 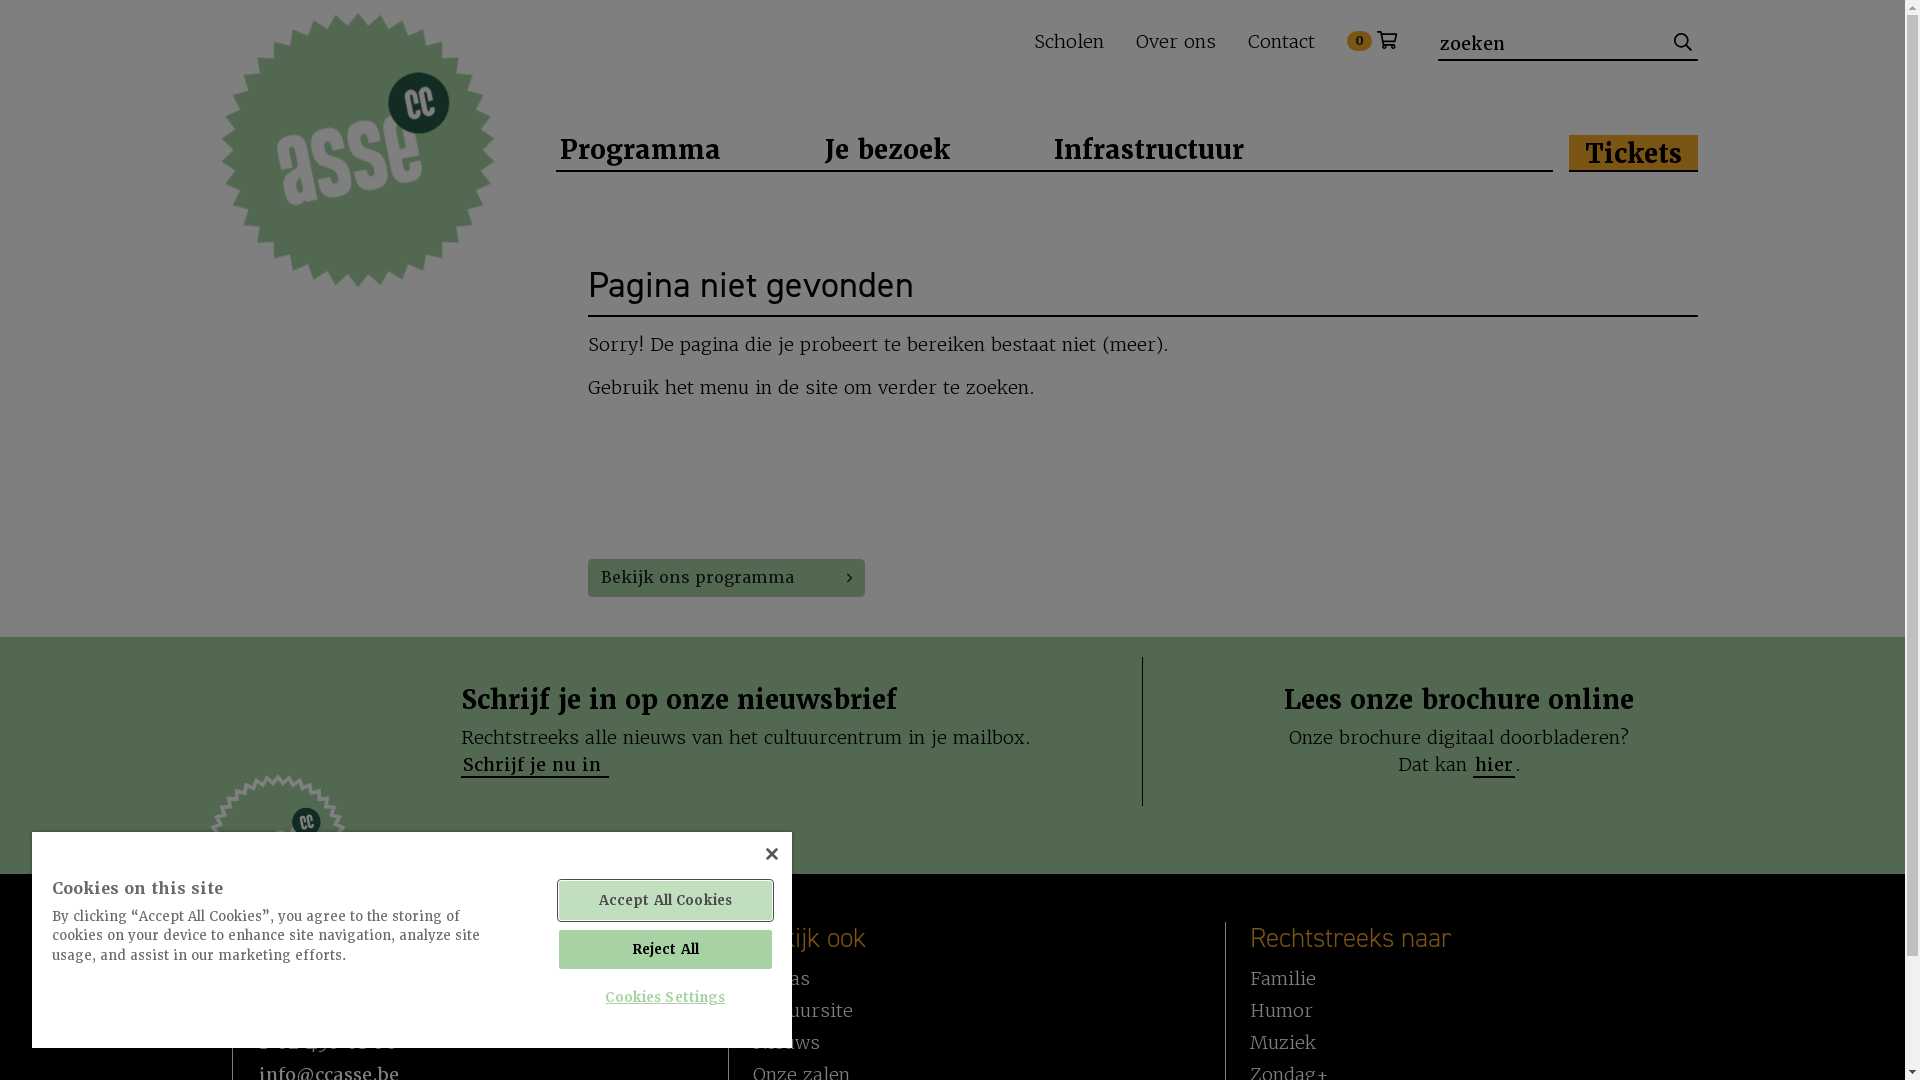 I want to click on Programma, so click(x=640, y=148).